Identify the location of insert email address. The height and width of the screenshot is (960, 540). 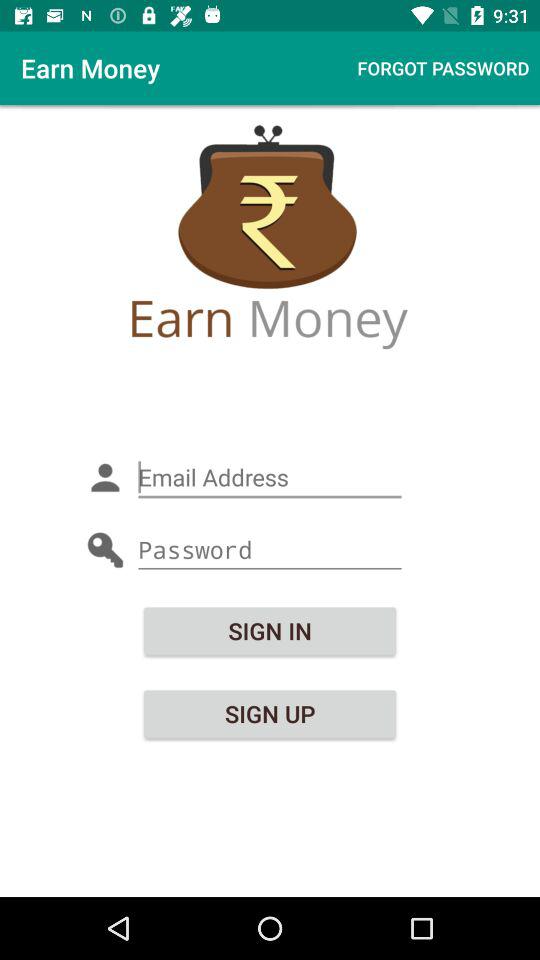
(270, 478).